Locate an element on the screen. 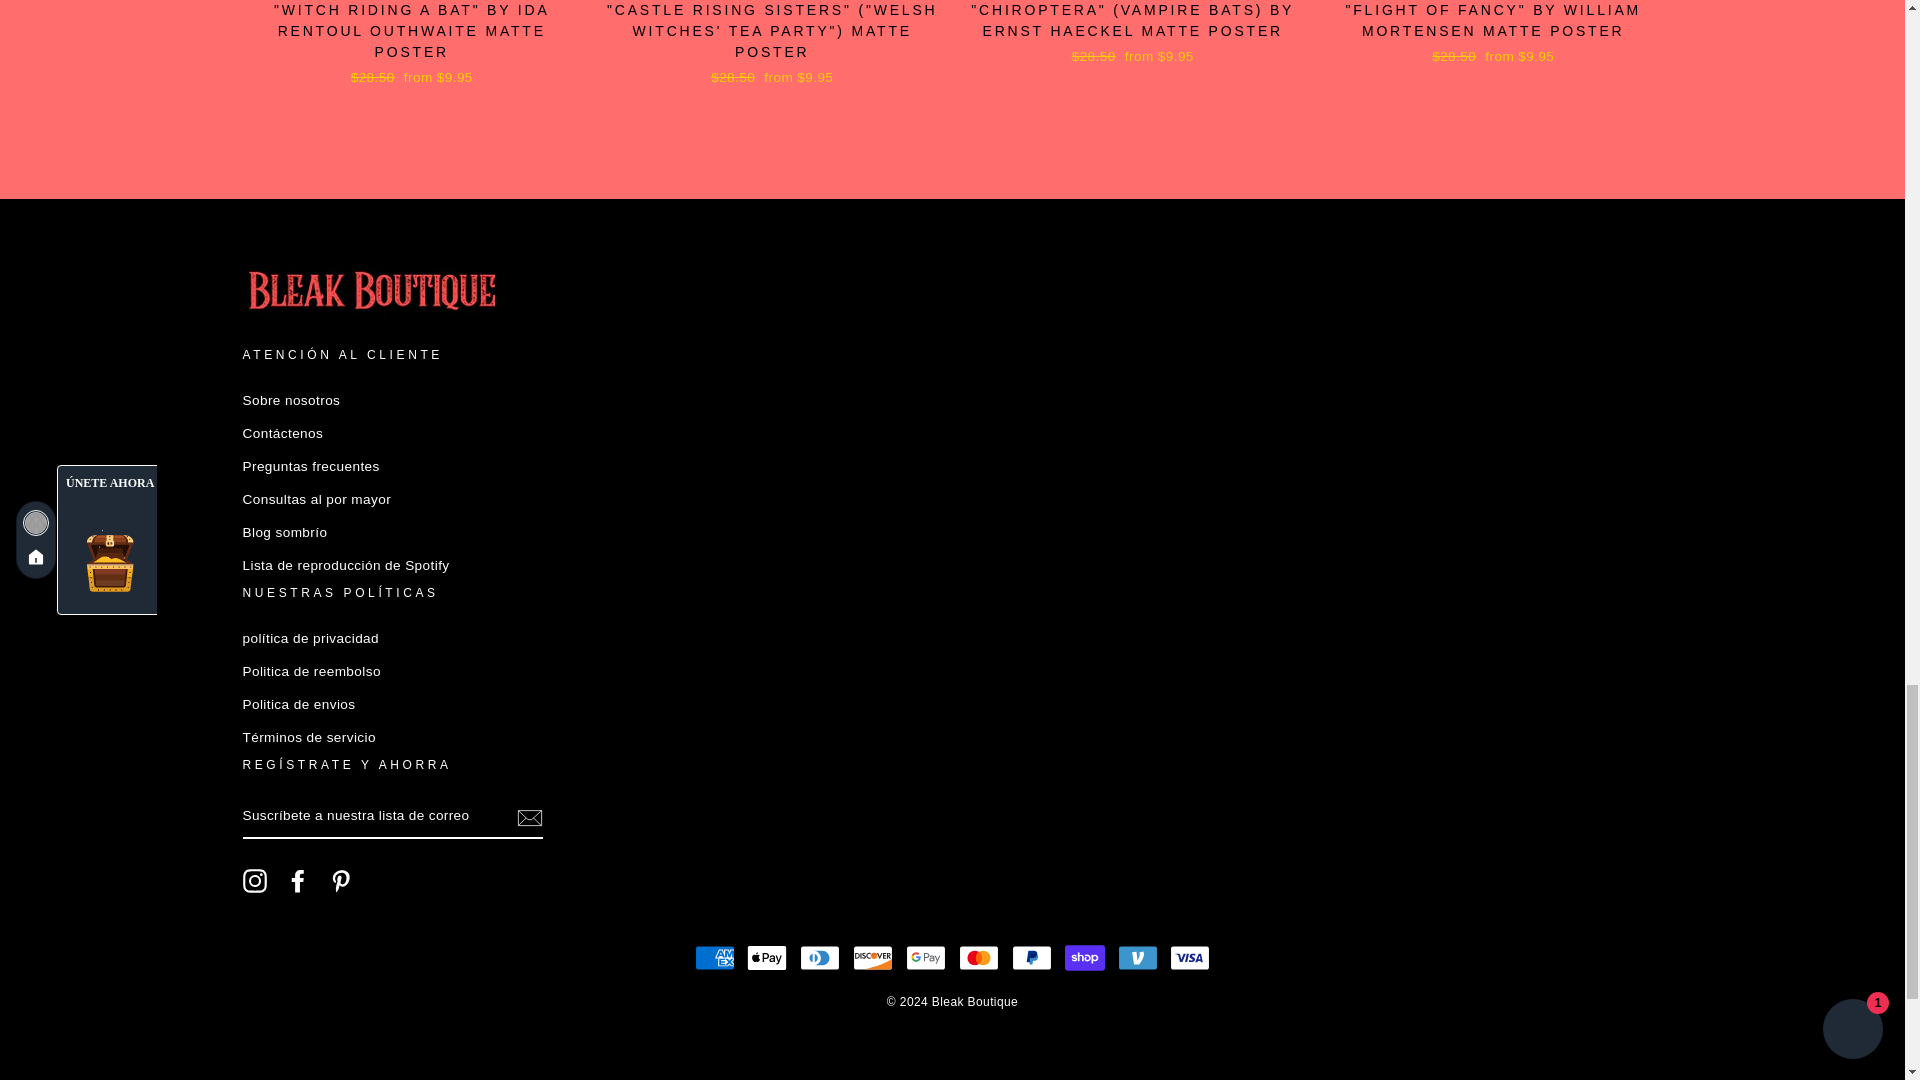 This screenshot has width=1920, height=1080. Bleak Boutique en Pinterest is located at coordinates (340, 881).